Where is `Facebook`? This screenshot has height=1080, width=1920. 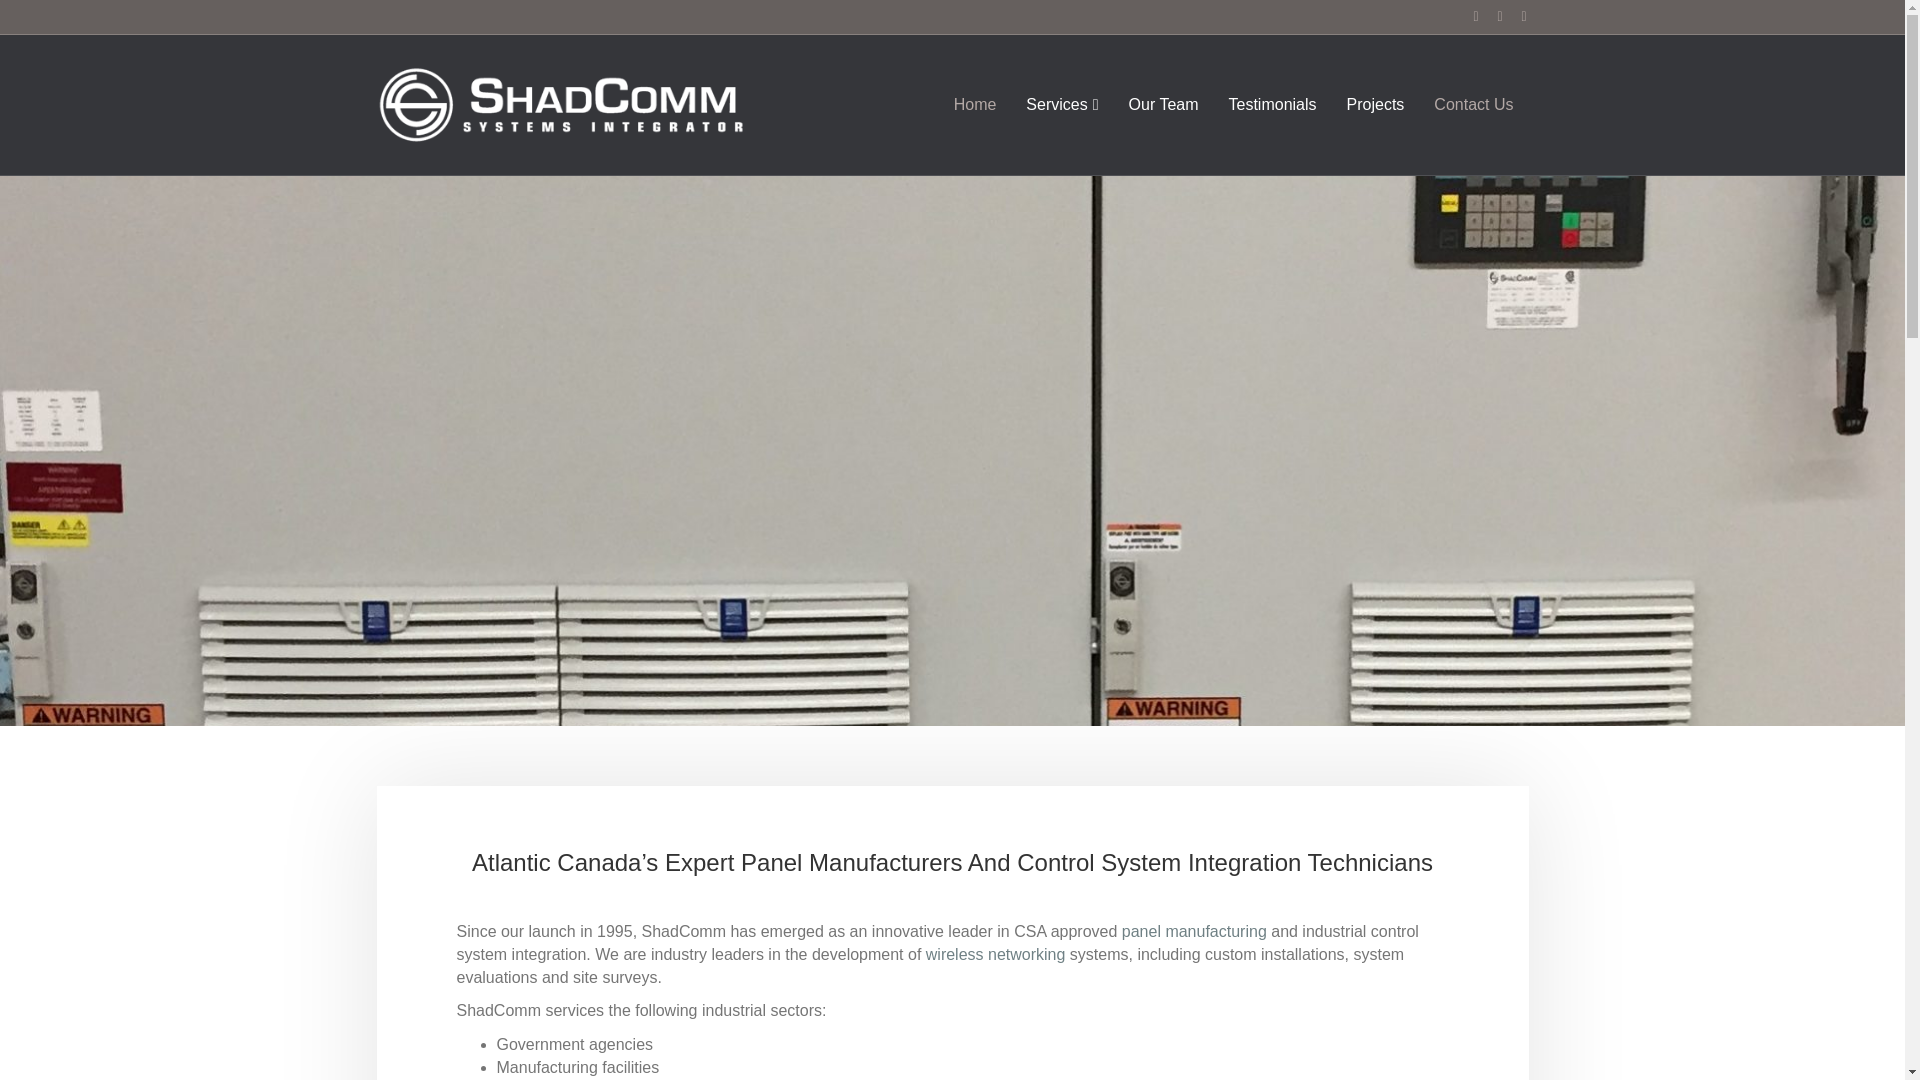 Facebook is located at coordinates (1466, 15).